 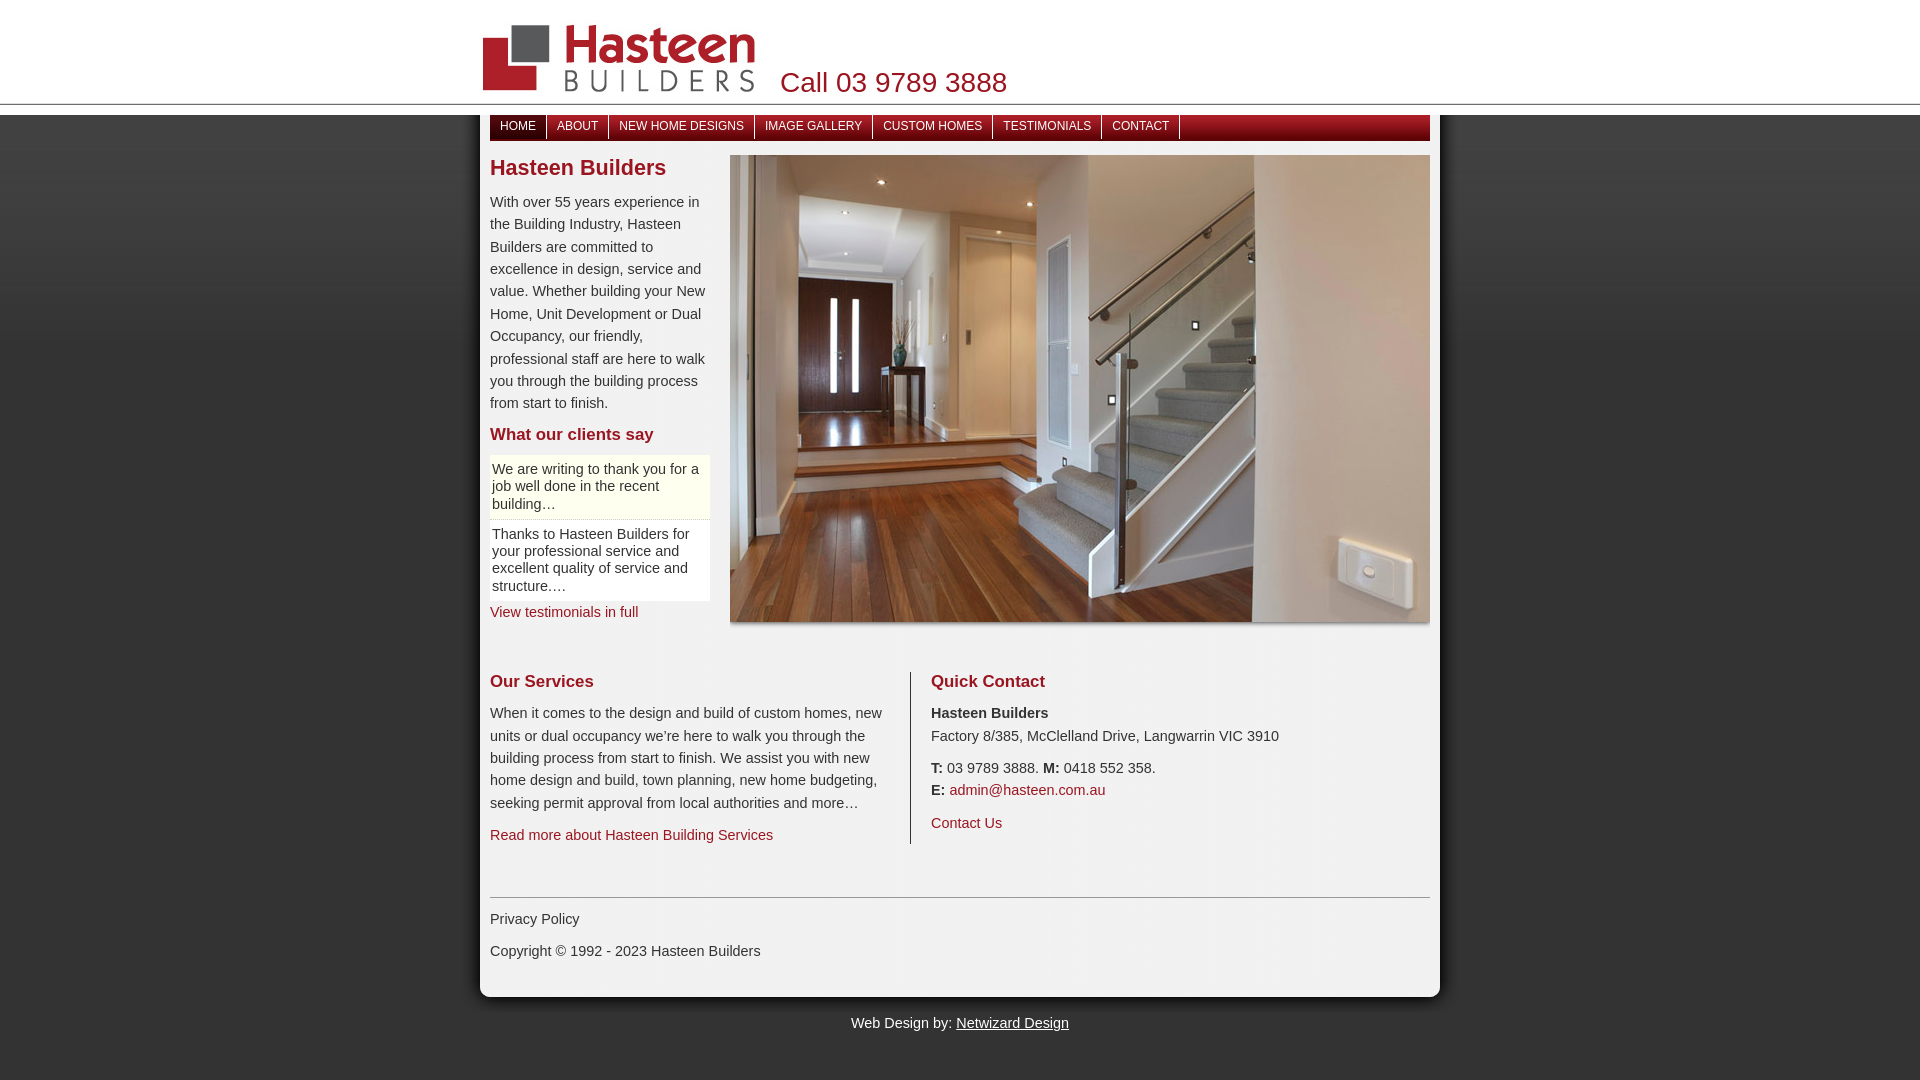 What do you see at coordinates (534, 919) in the screenshot?
I see `Privacy Policy` at bounding box center [534, 919].